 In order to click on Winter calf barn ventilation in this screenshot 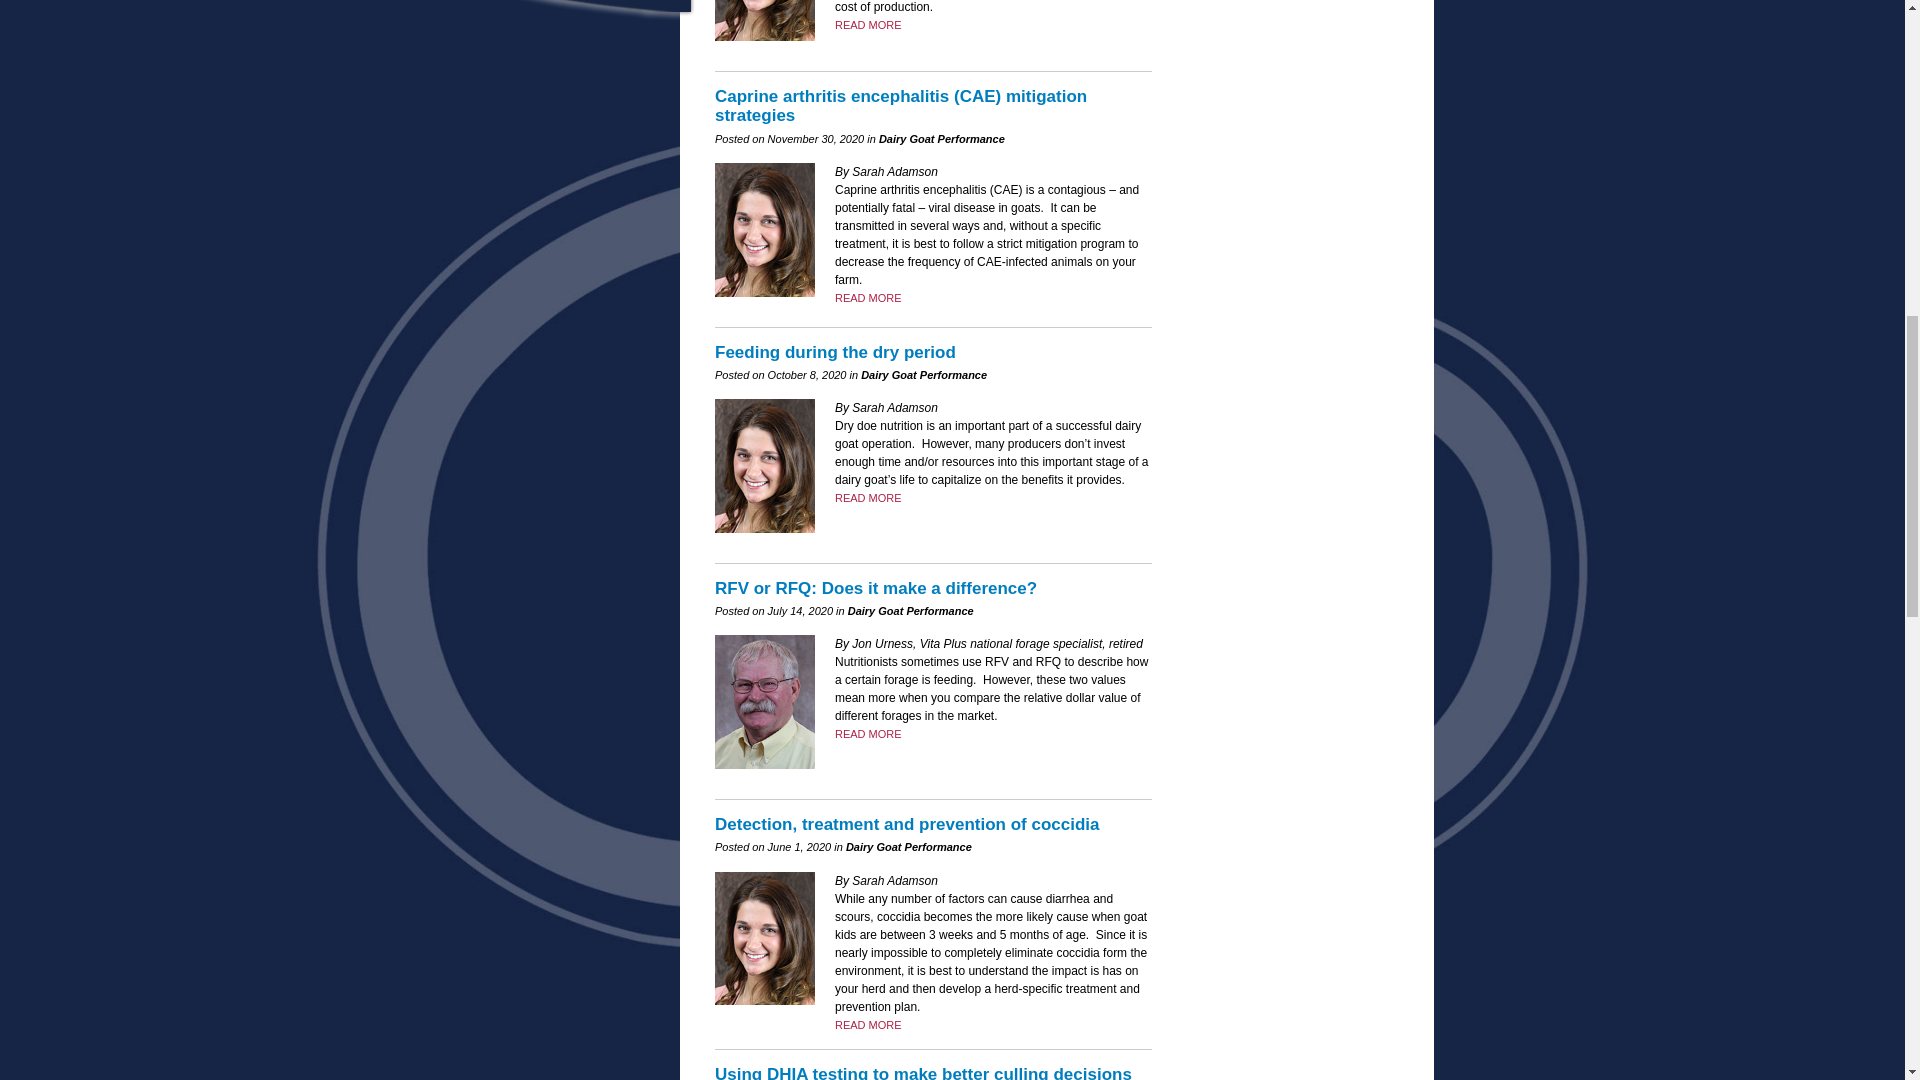, I will do `click(868, 297)`.